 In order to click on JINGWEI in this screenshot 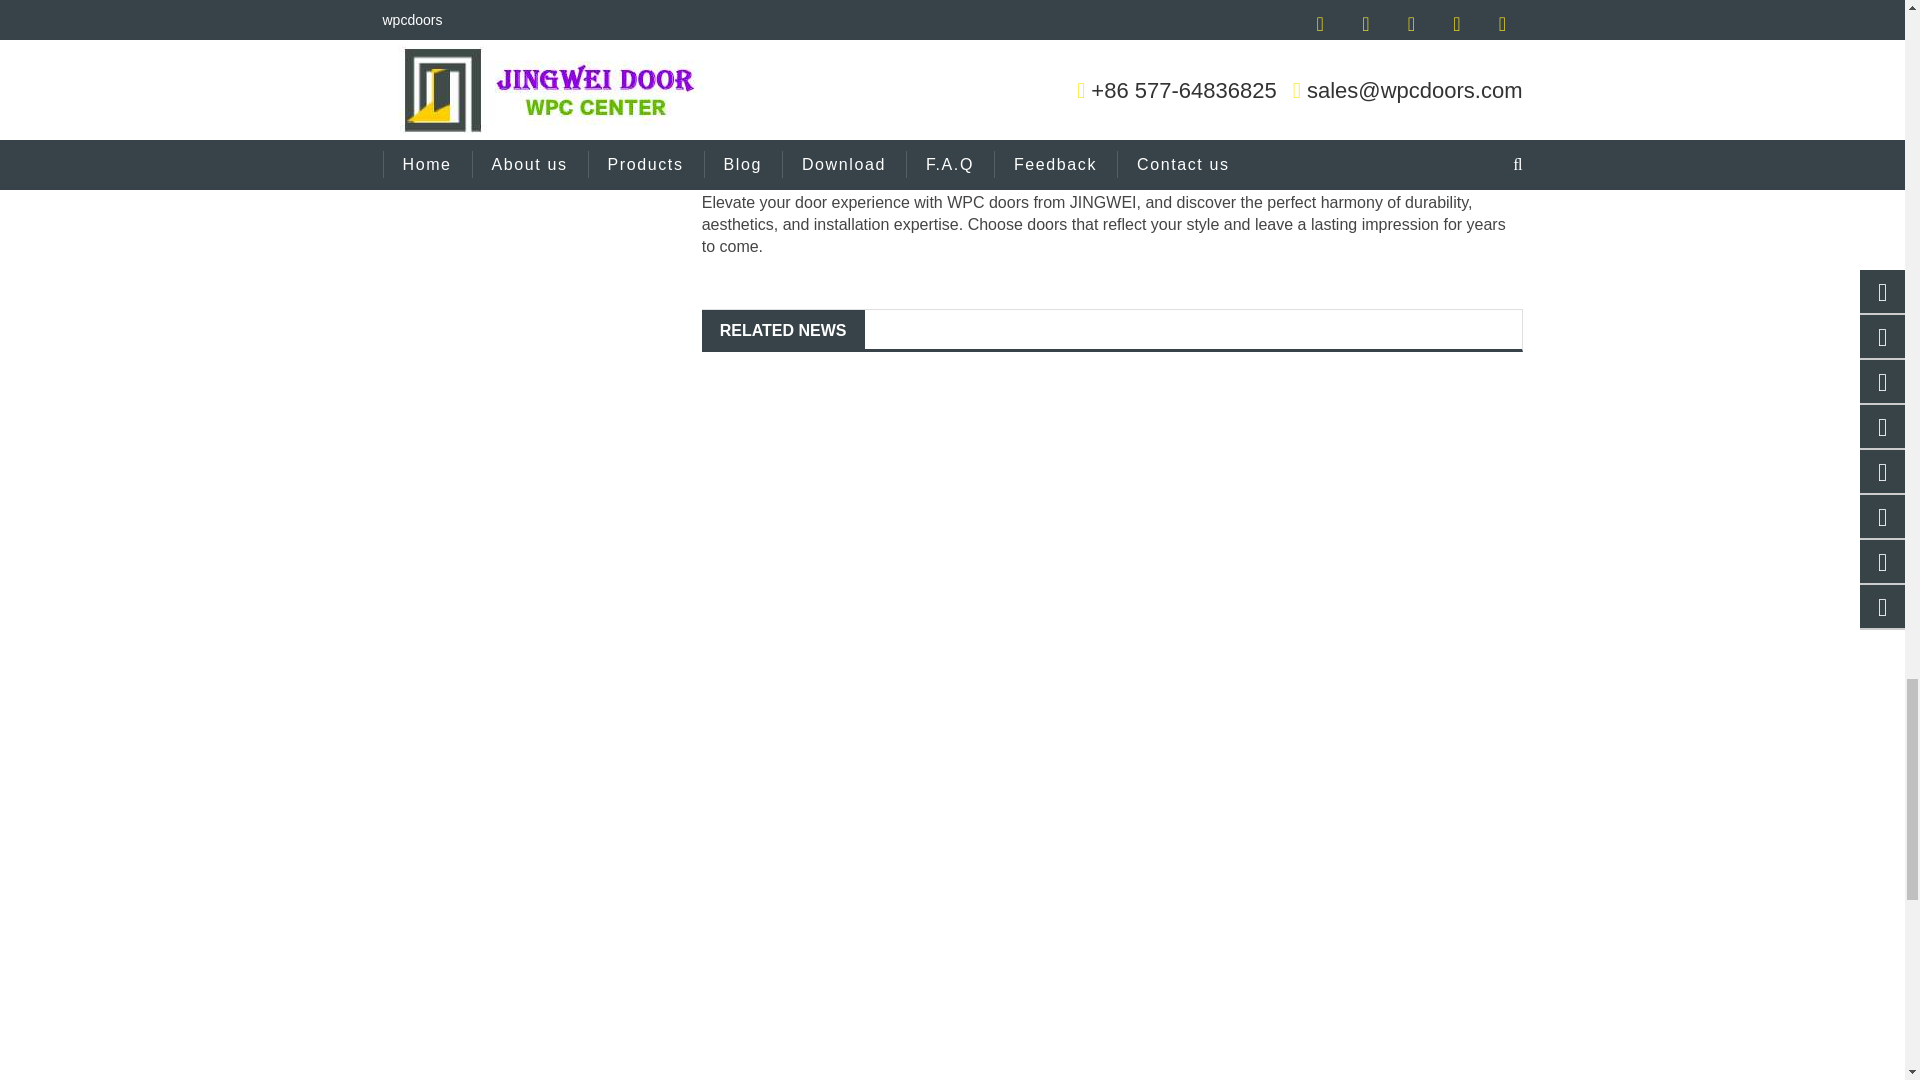, I will do `click(1102, 202)`.